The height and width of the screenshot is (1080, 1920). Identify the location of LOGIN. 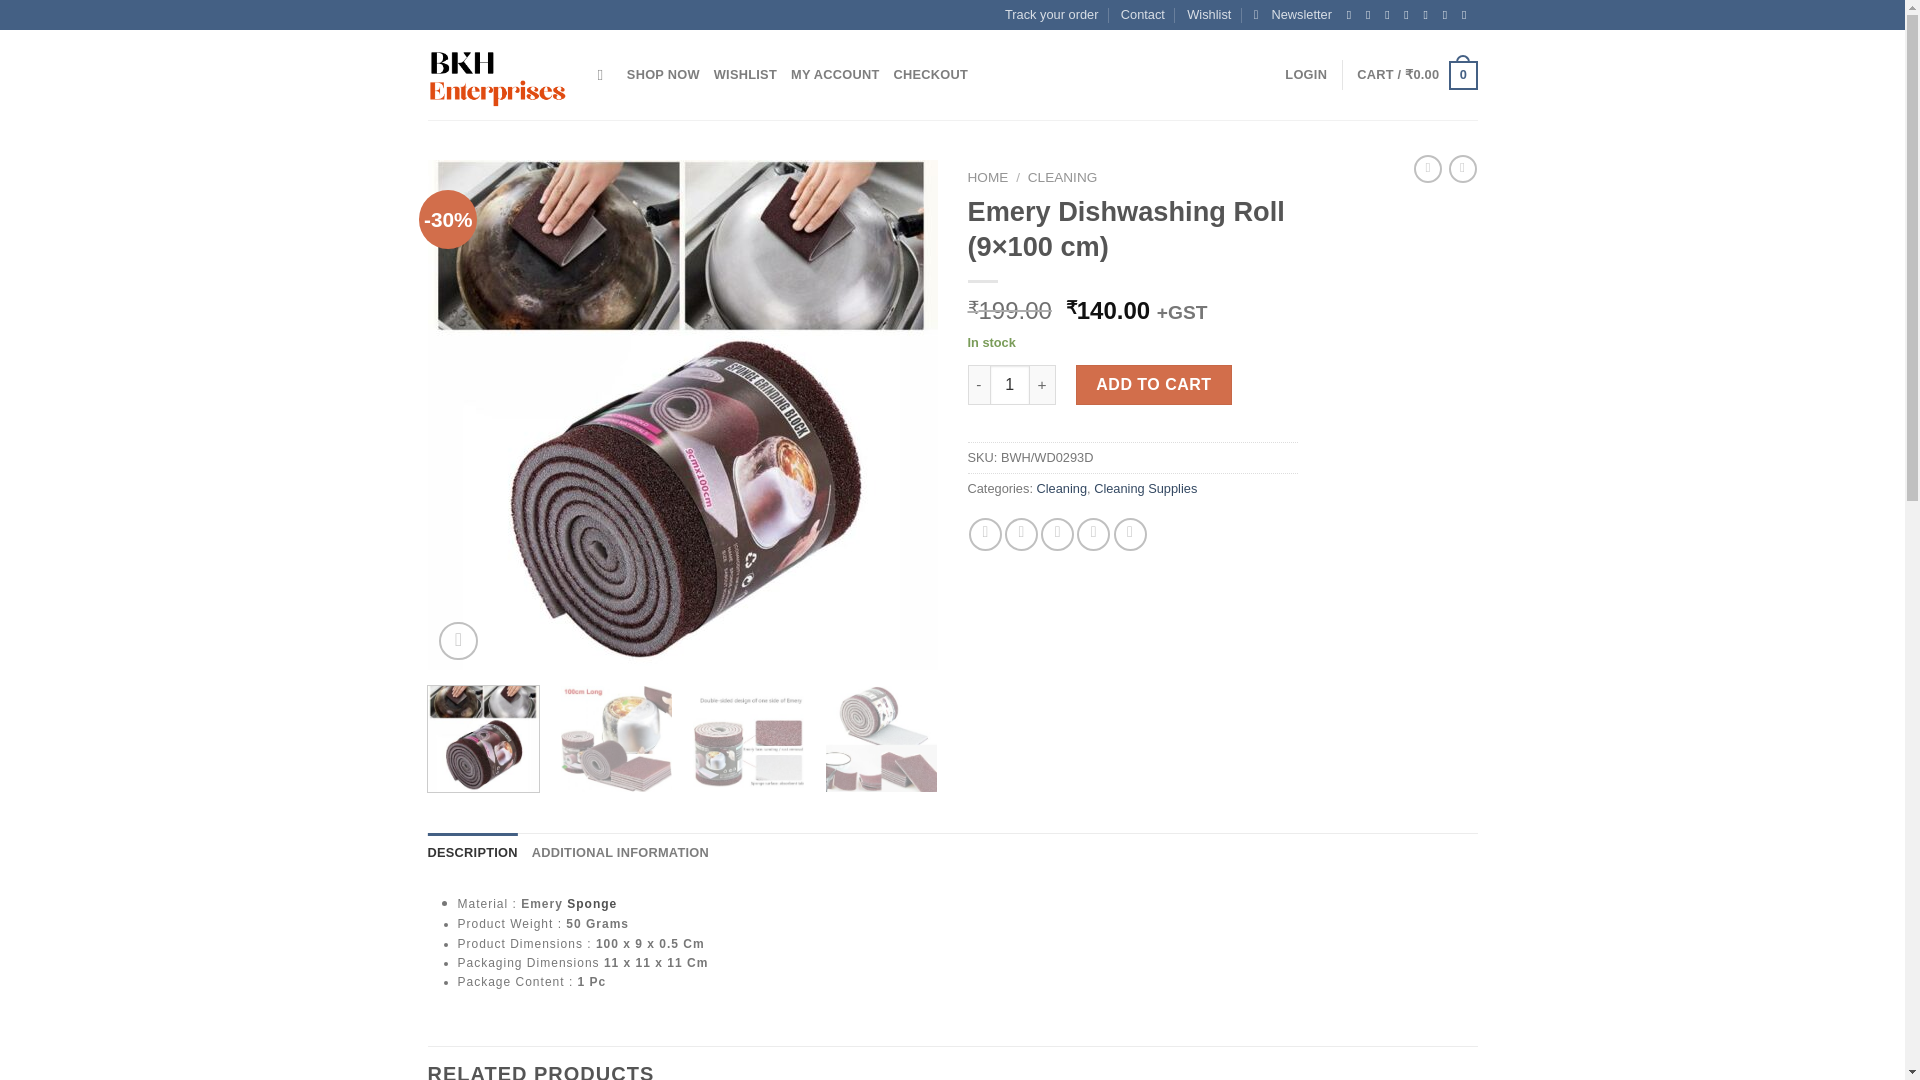
(1305, 75).